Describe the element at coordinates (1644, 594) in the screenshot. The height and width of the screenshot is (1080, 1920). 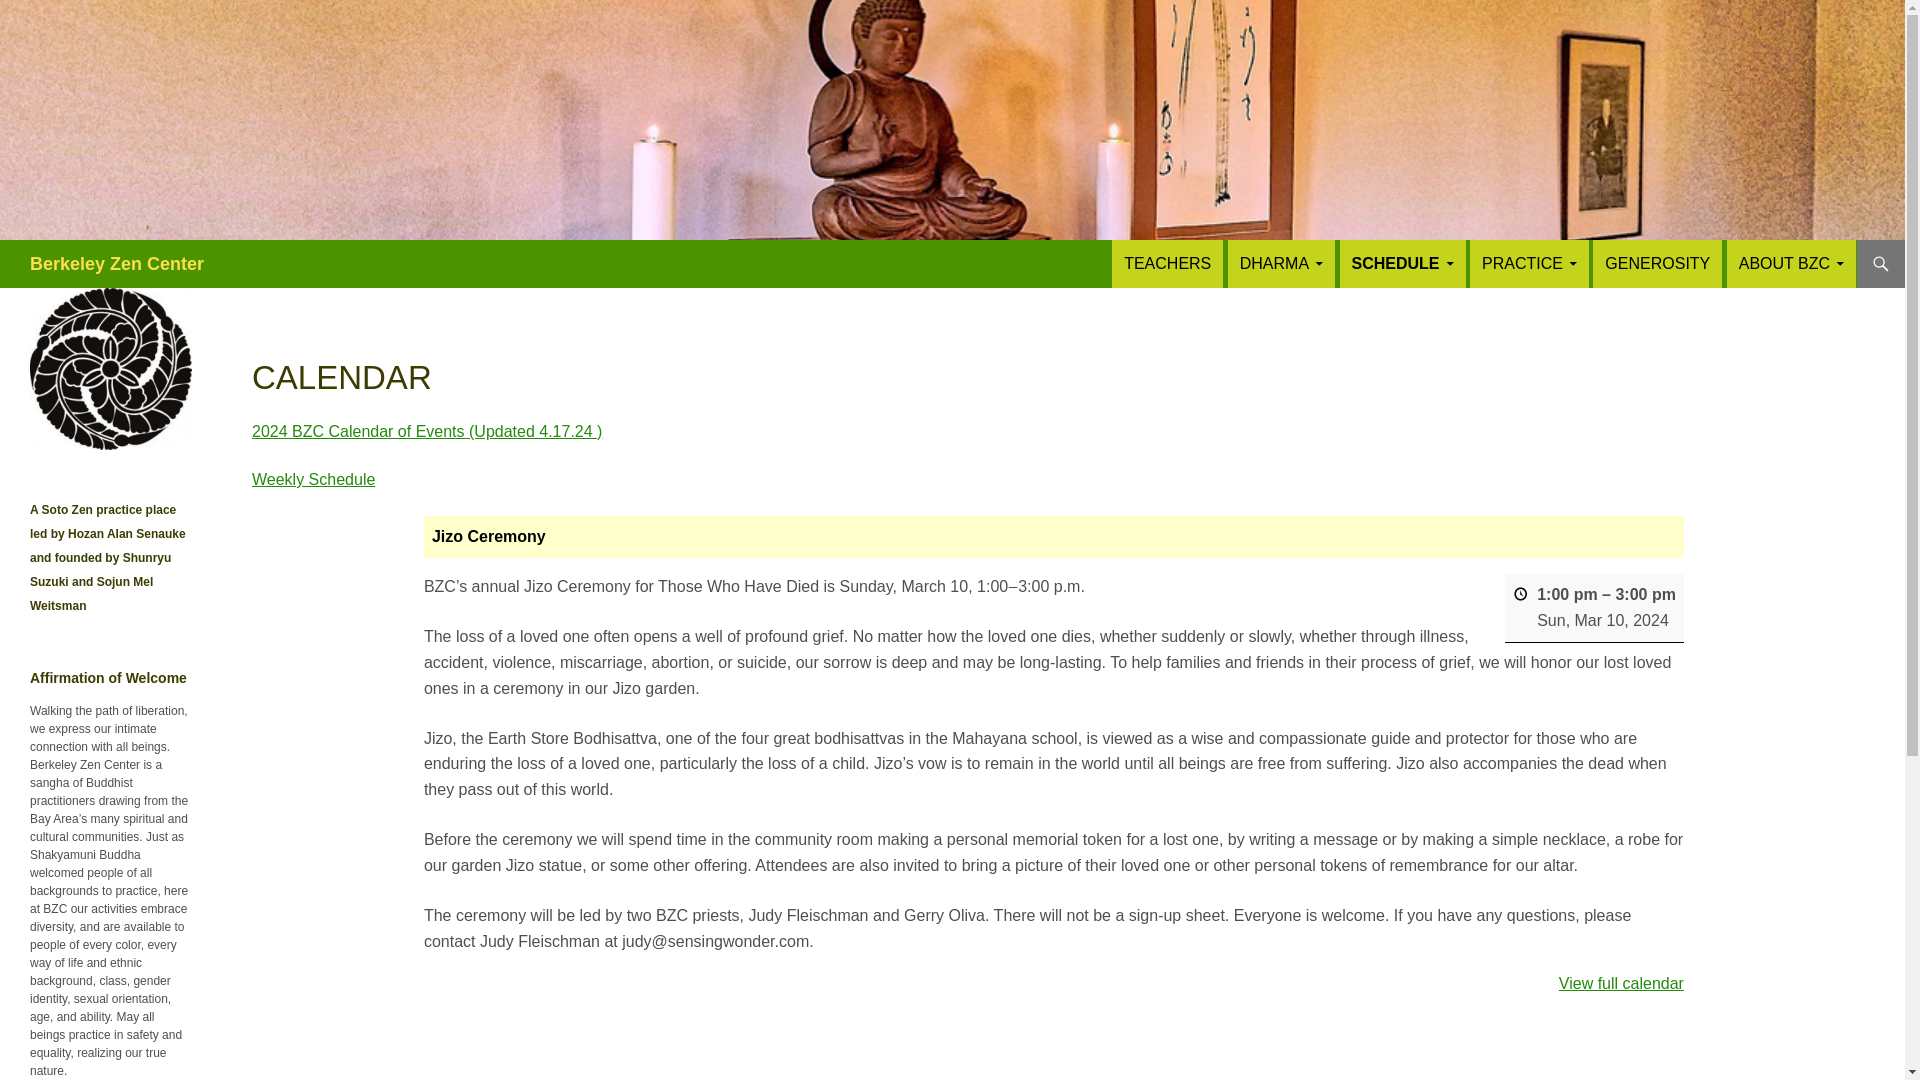
I see `2024-03-10T15:00:00-07:00` at that location.